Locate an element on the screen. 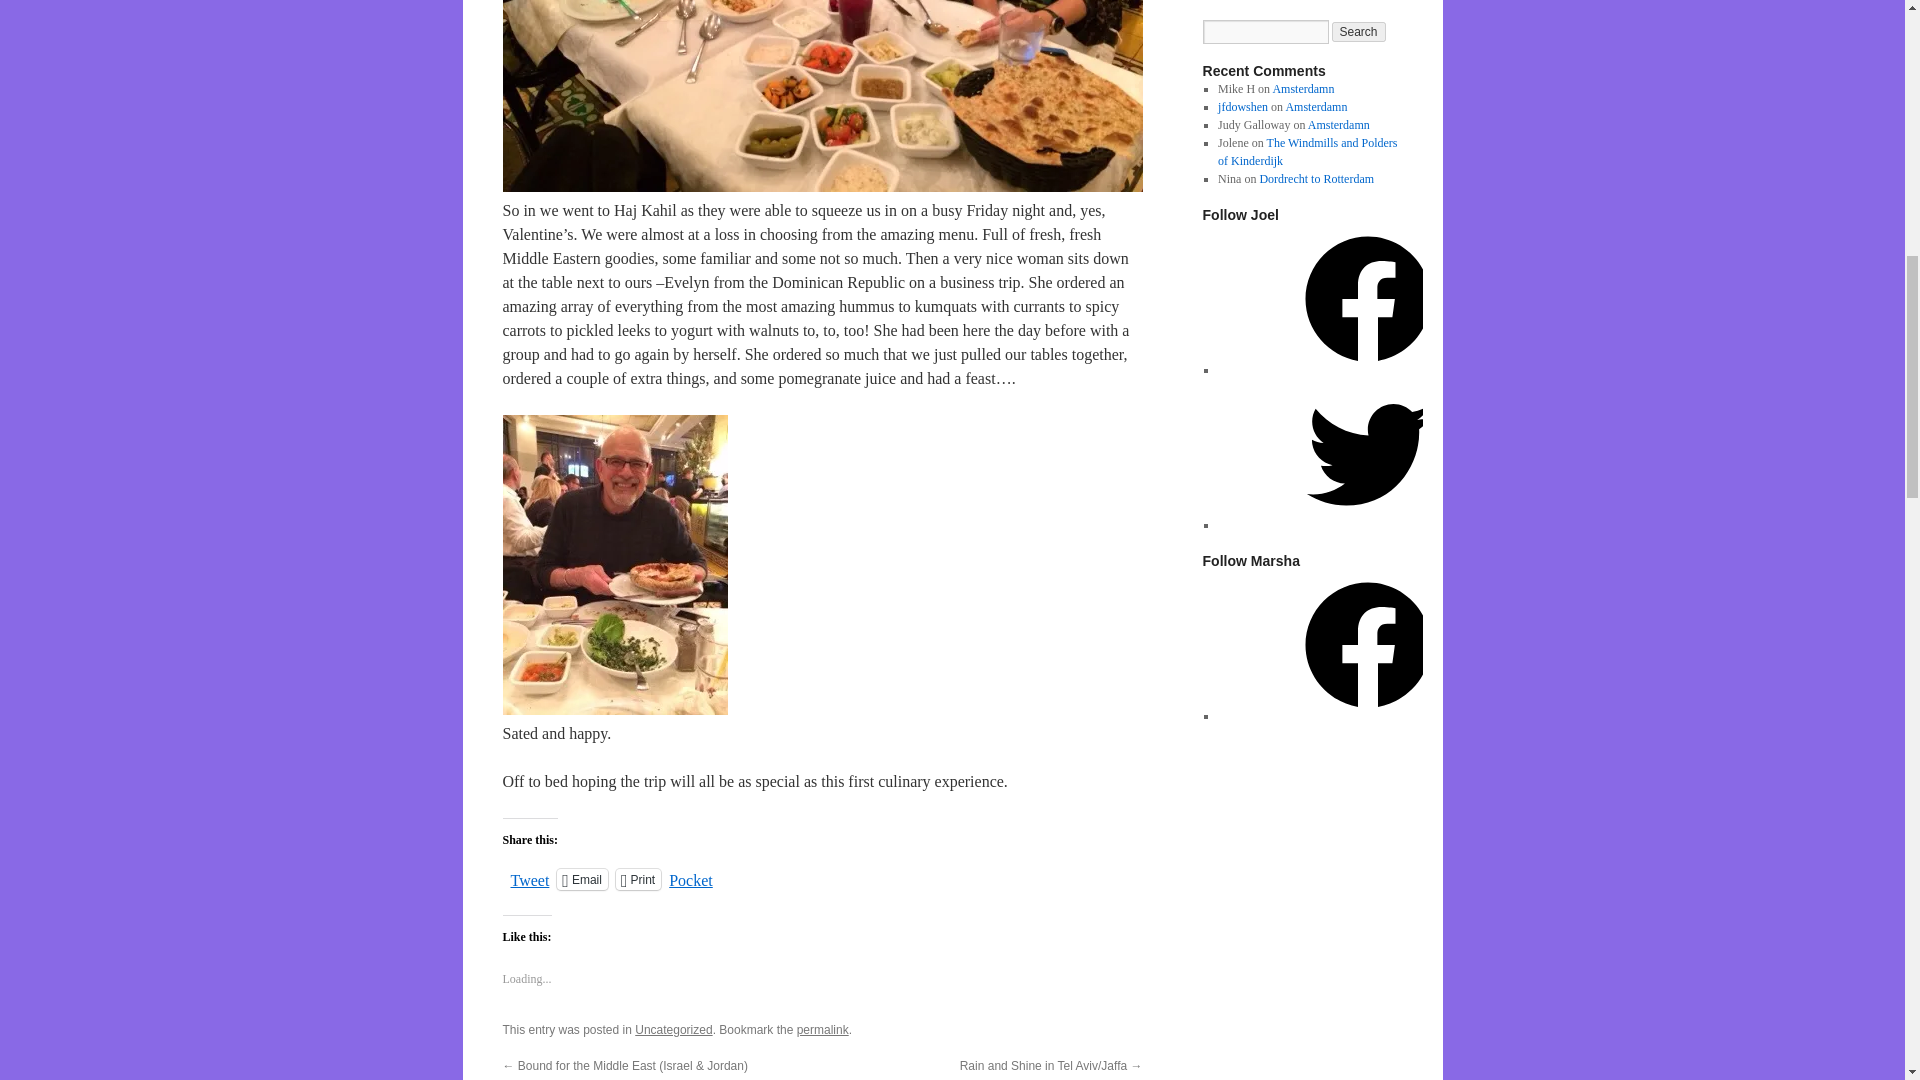  permalink is located at coordinates (822, 1029).